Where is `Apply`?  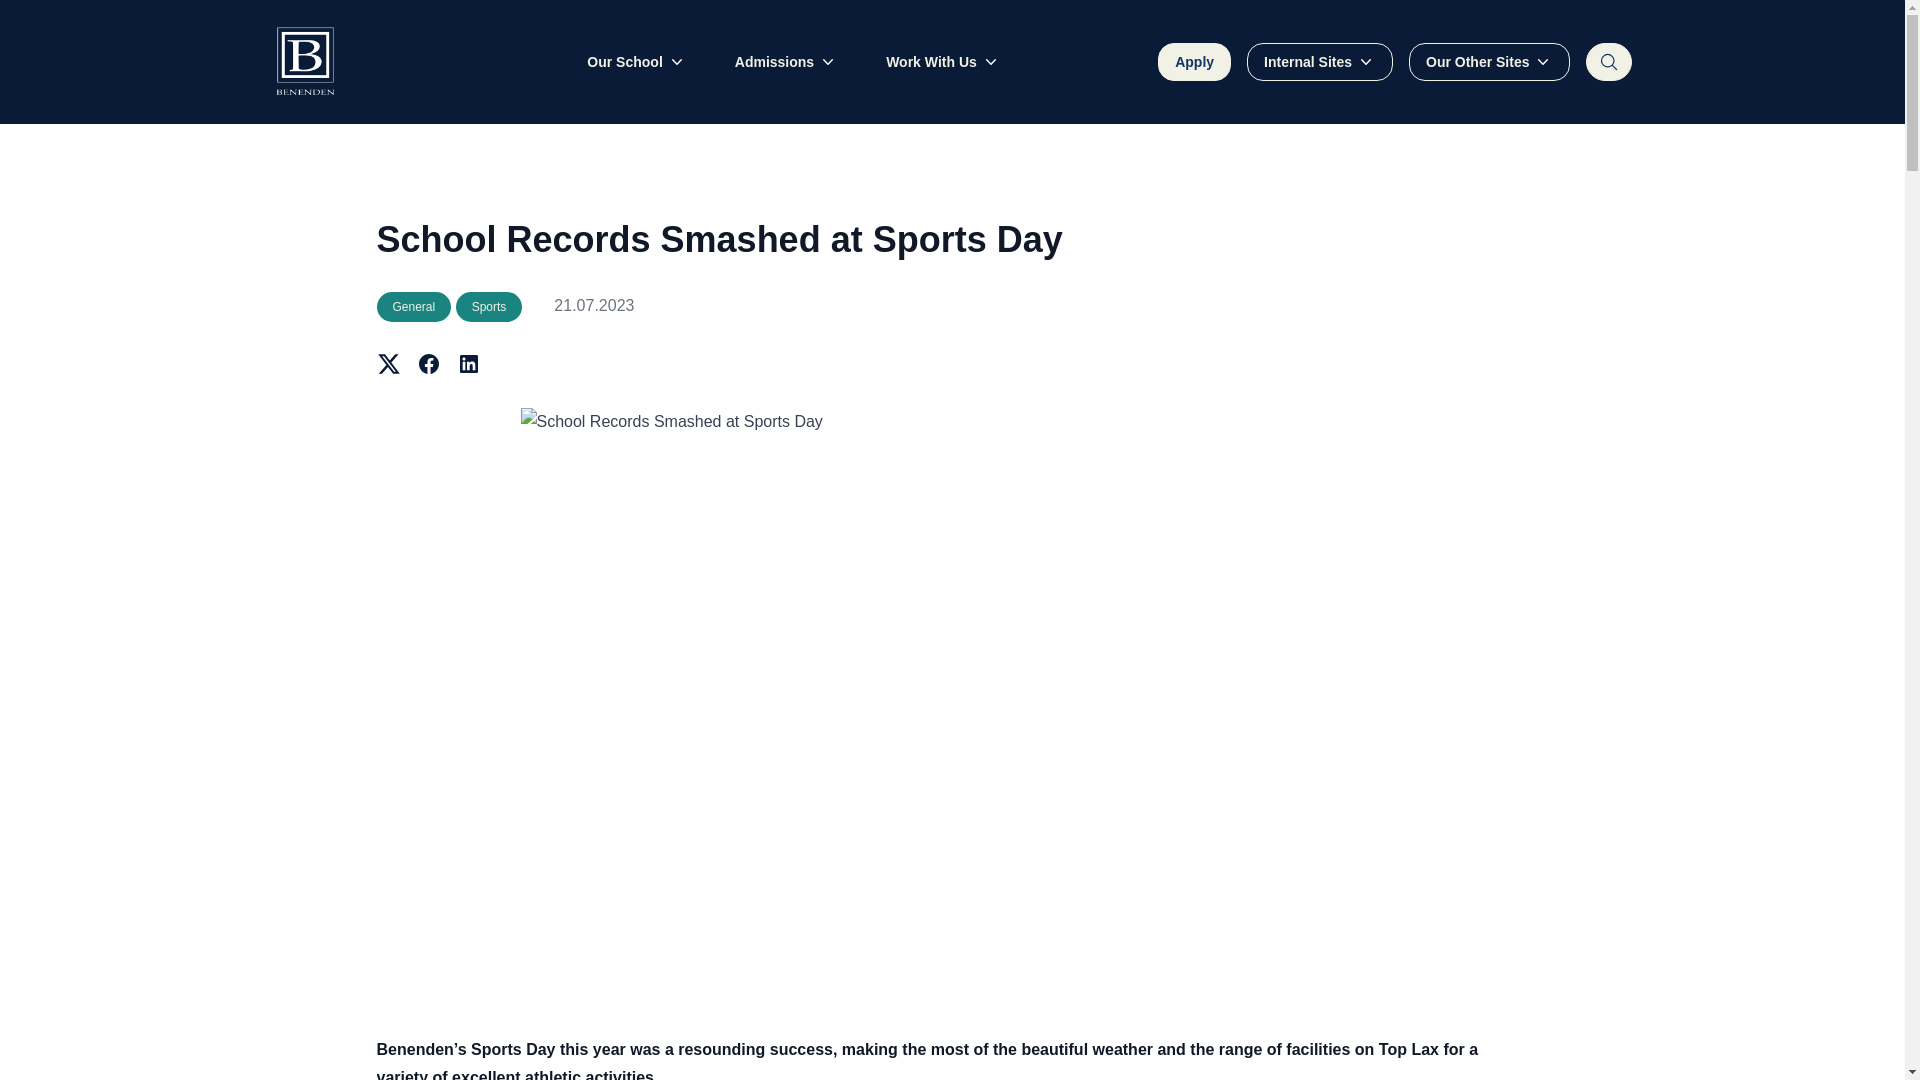 Apply is located at coordinates (1194, 62).